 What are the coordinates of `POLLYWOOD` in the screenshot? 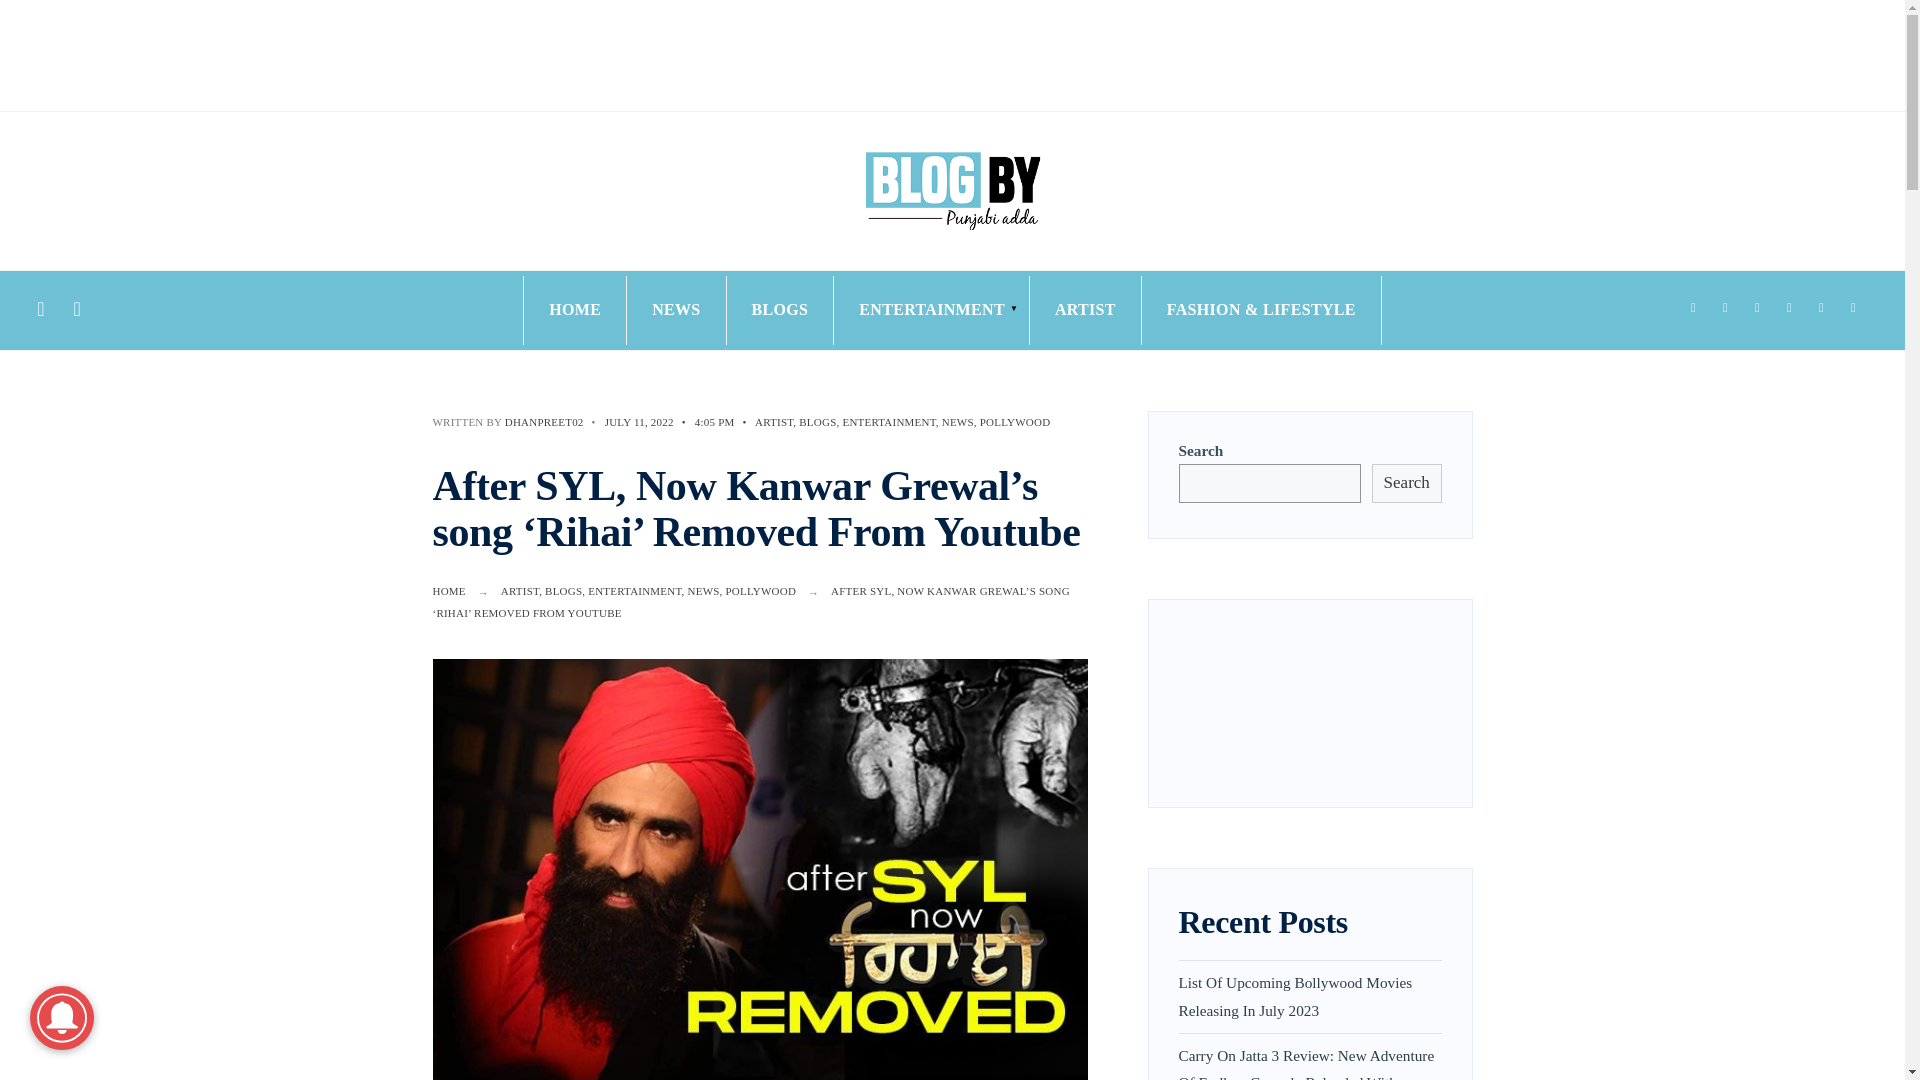 It's located at (760, 591).